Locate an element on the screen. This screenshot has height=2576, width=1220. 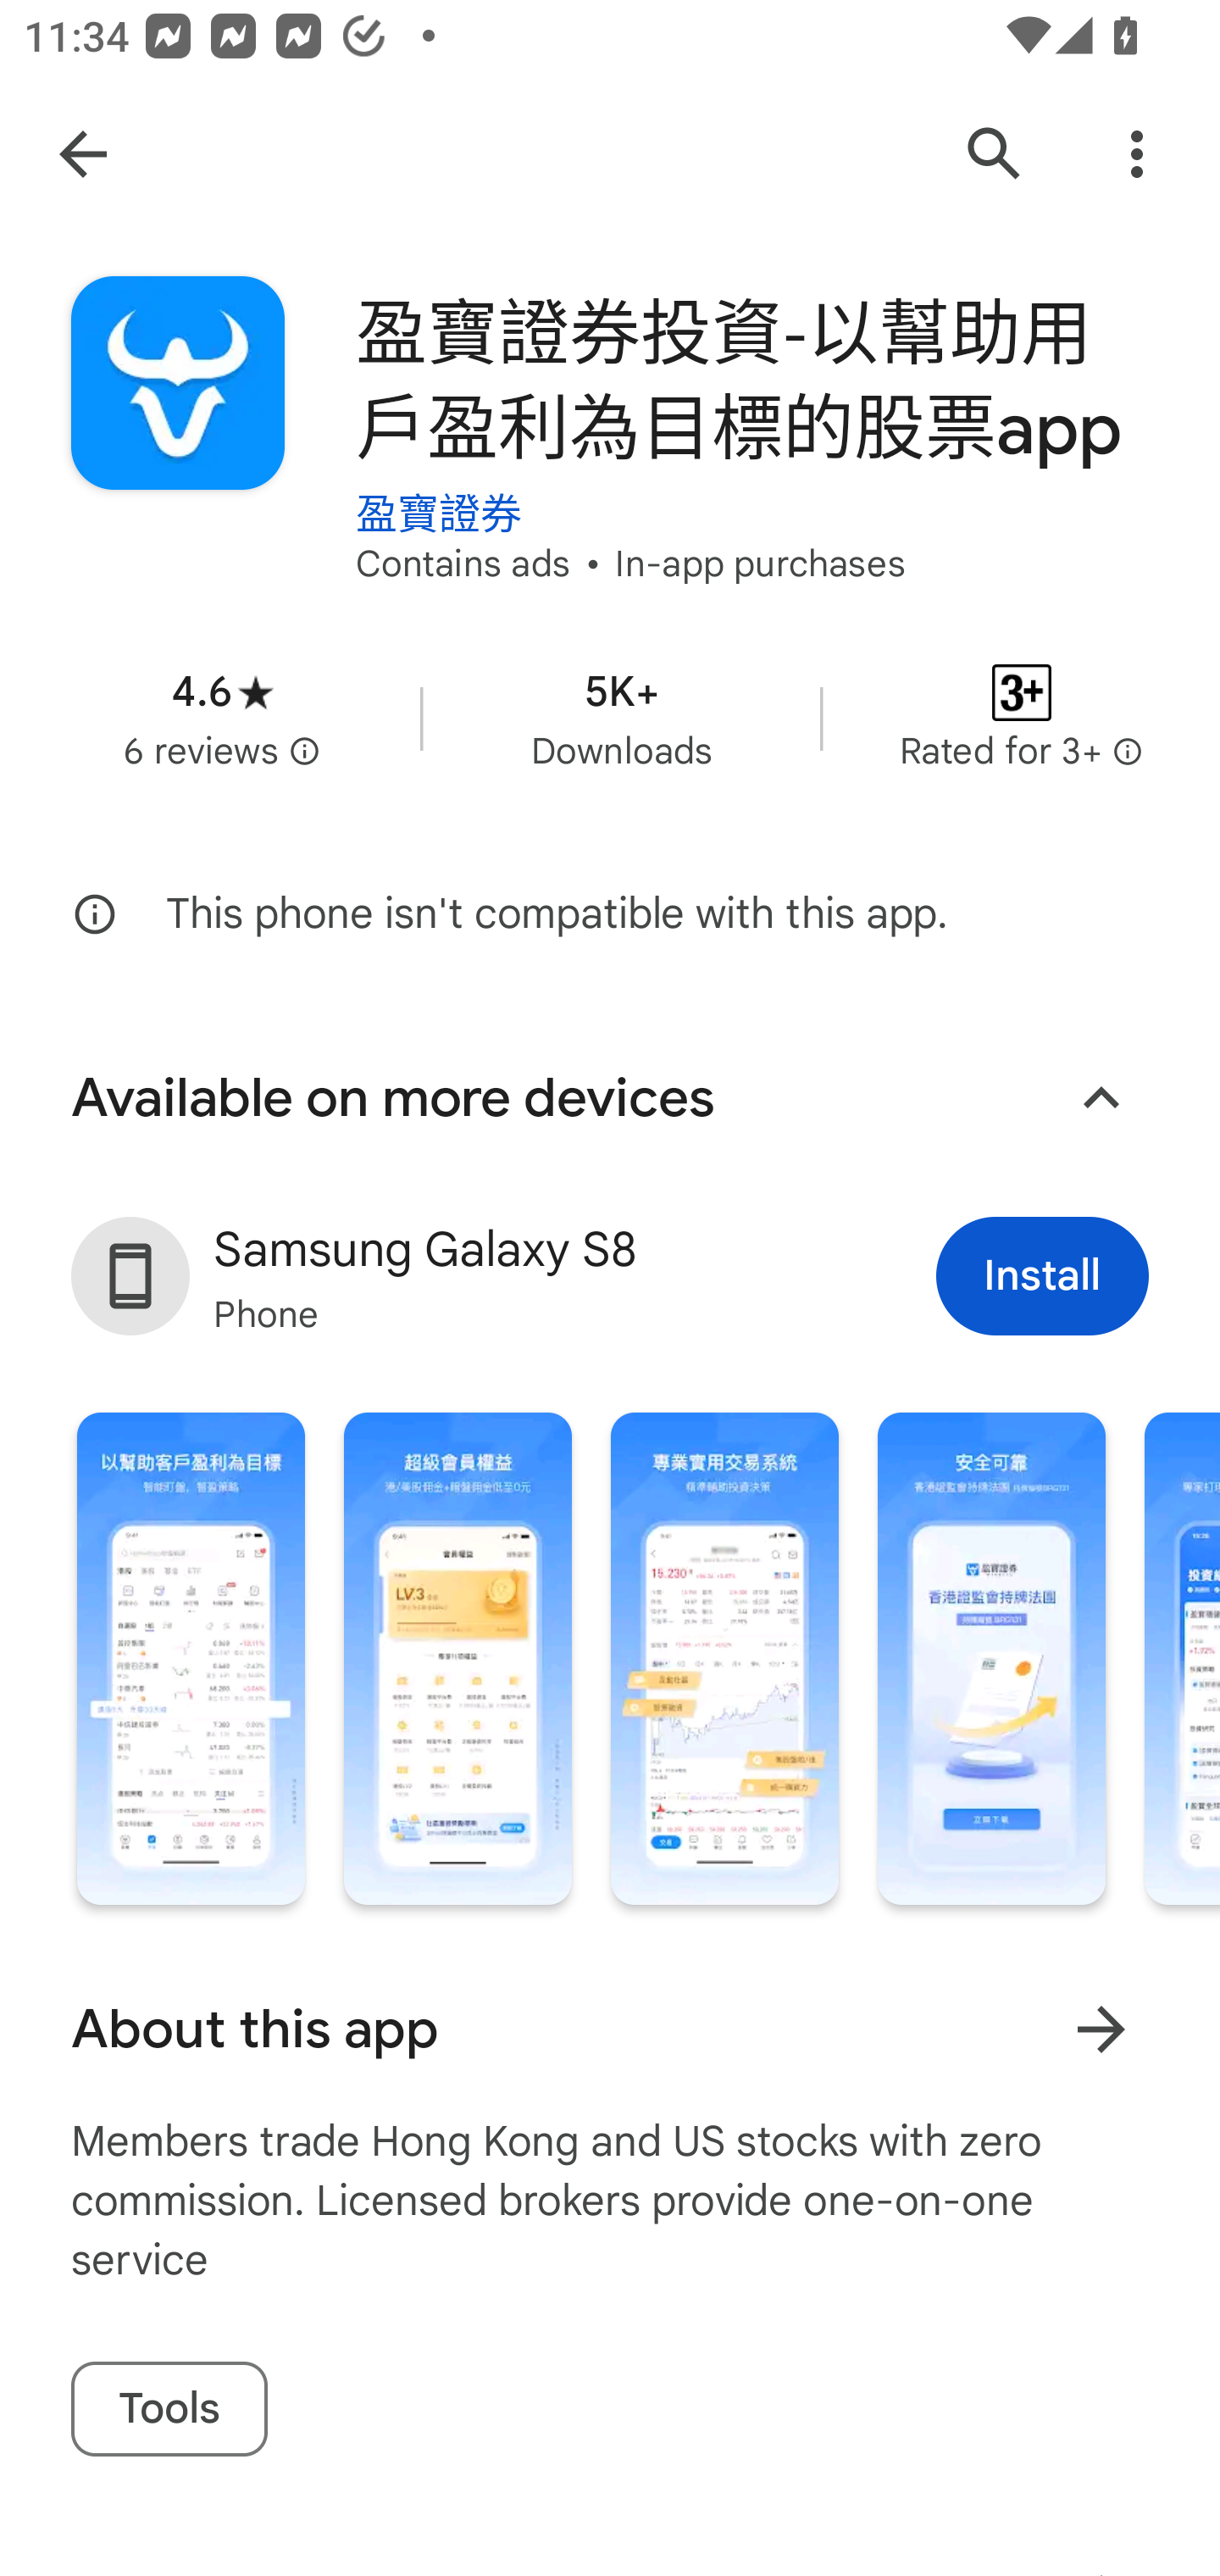
Average rating 4.6 stars in 6 reviews is located at coordinates (222, 719).